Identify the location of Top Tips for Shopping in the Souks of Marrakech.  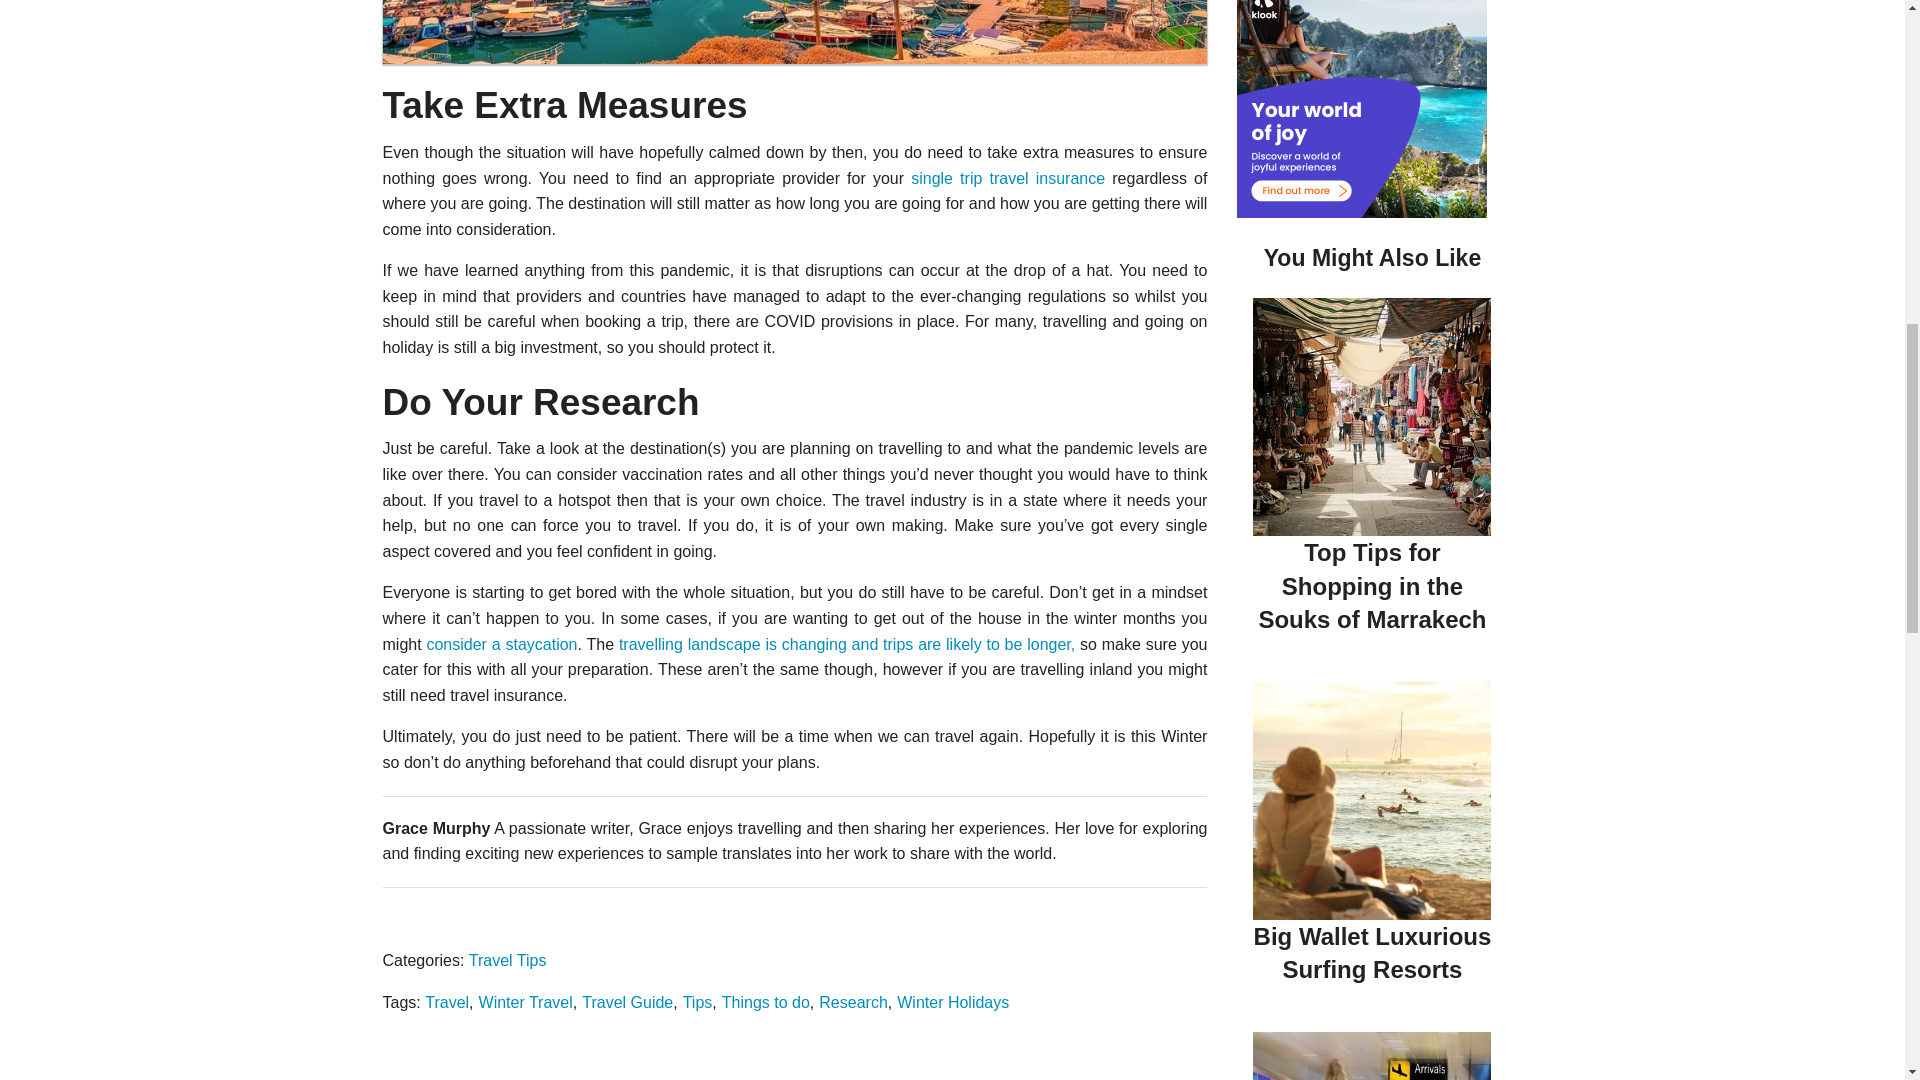
(1372, 585).